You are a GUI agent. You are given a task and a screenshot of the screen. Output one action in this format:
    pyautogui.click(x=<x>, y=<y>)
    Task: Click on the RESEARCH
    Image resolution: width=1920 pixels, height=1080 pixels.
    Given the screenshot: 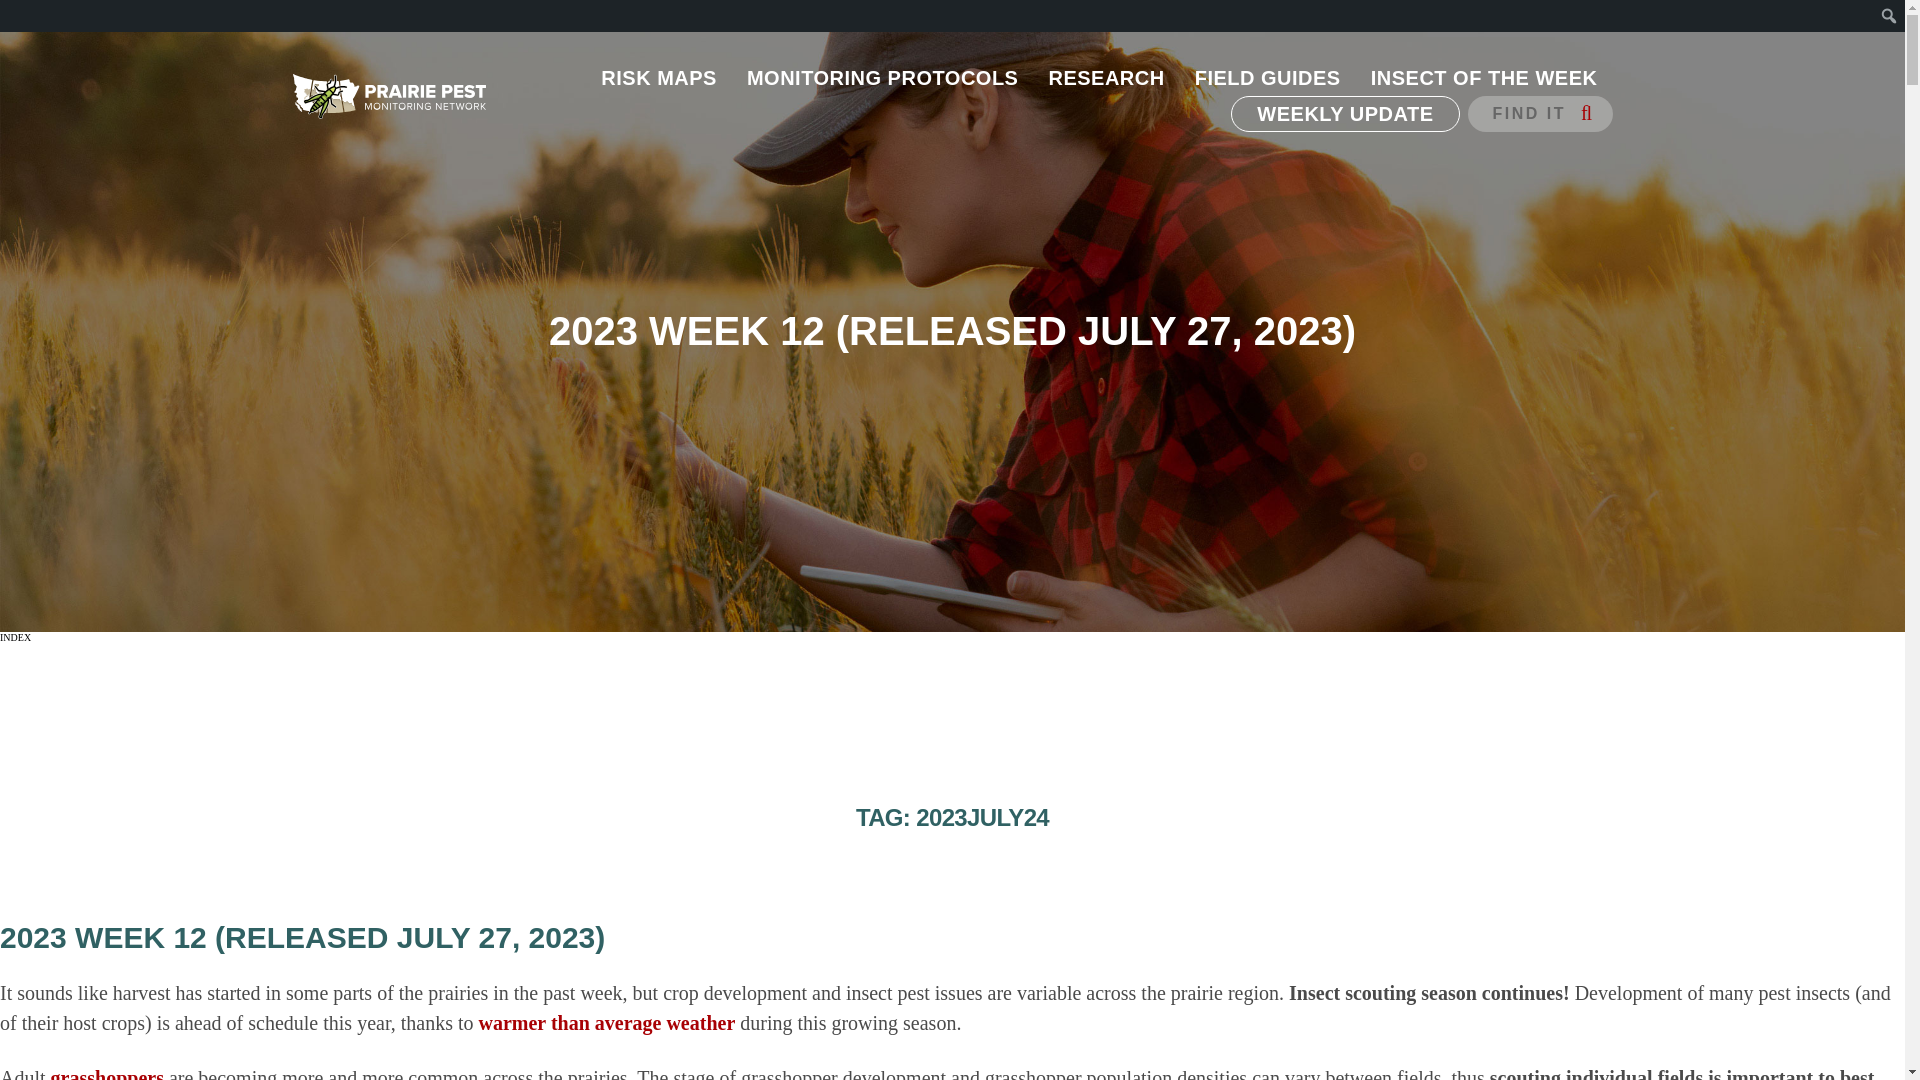 What is the action you would take?
    pyautogui.click(x=1105, y=78)
    